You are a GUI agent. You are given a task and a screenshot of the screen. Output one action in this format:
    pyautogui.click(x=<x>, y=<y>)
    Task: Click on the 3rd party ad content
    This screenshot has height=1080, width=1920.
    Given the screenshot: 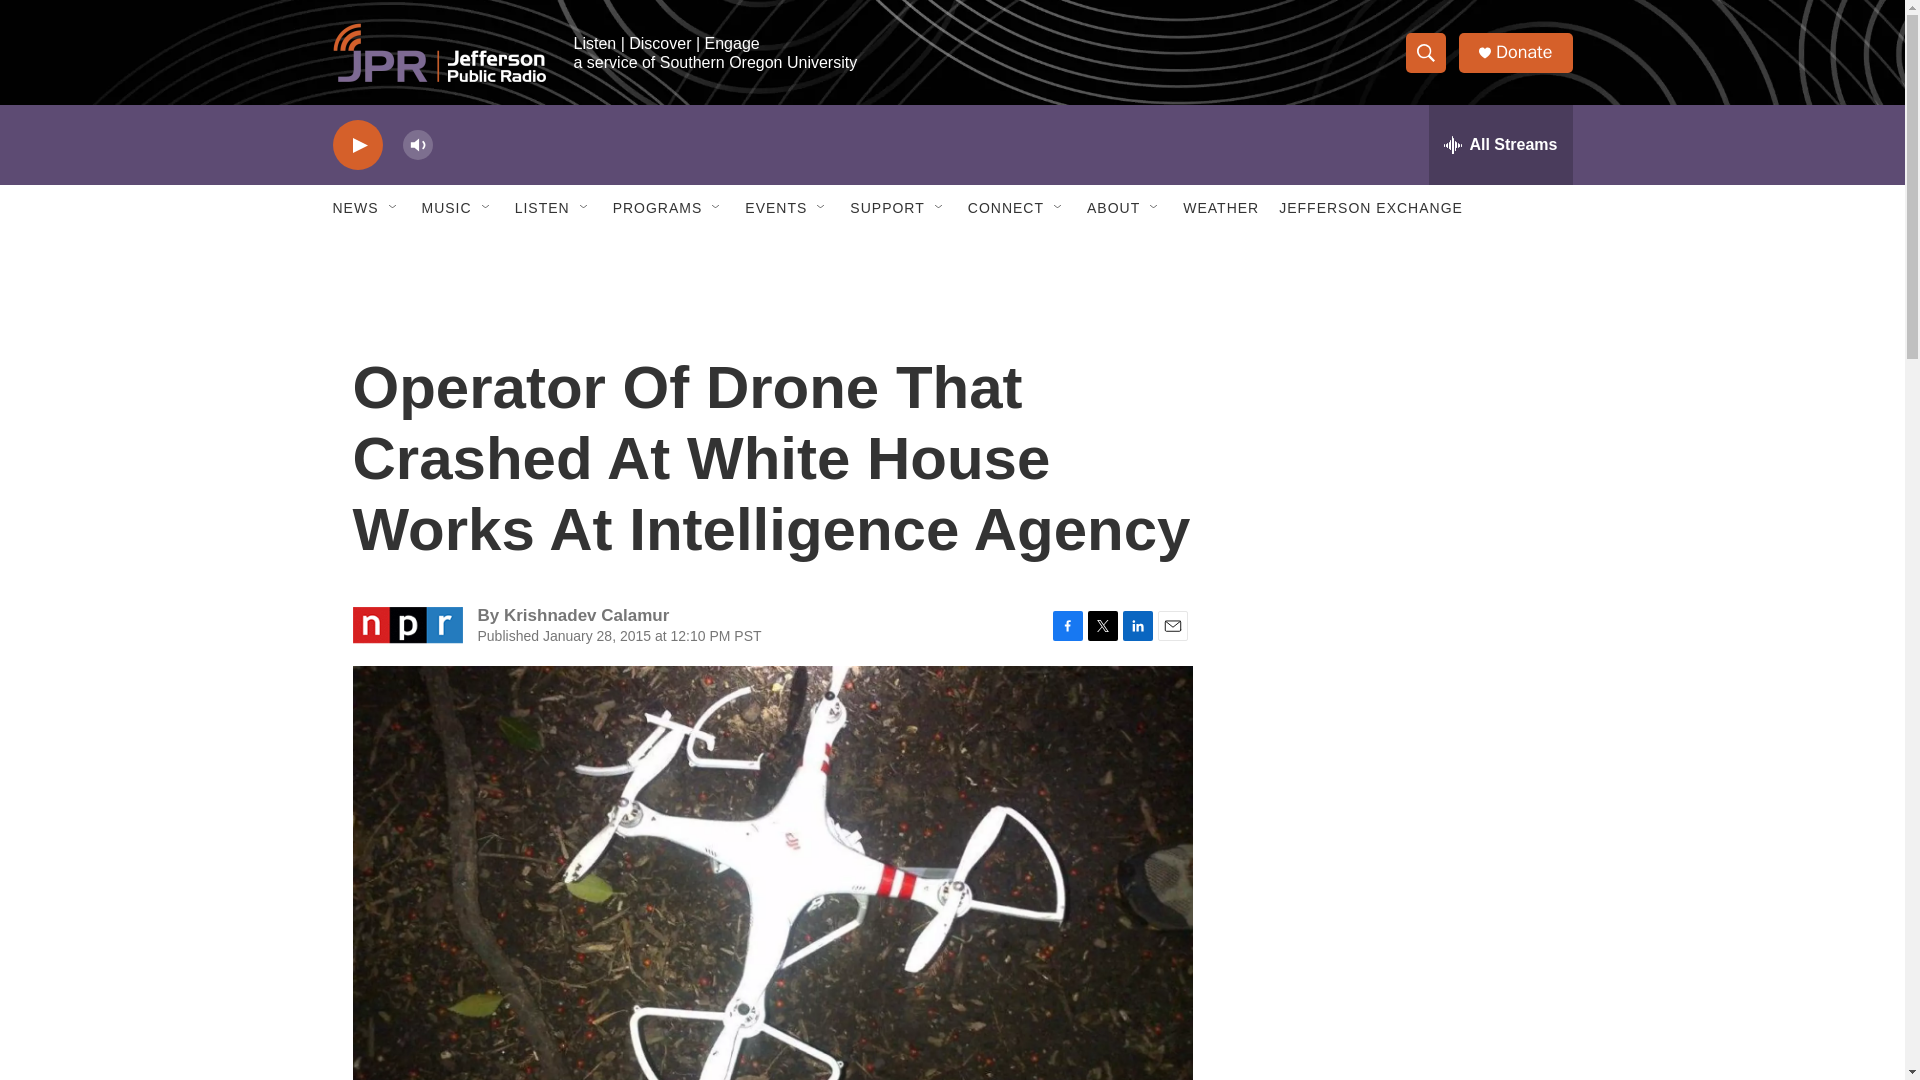 What is the action you would take?
    pyautogui.click(x=1401, y=418)
    